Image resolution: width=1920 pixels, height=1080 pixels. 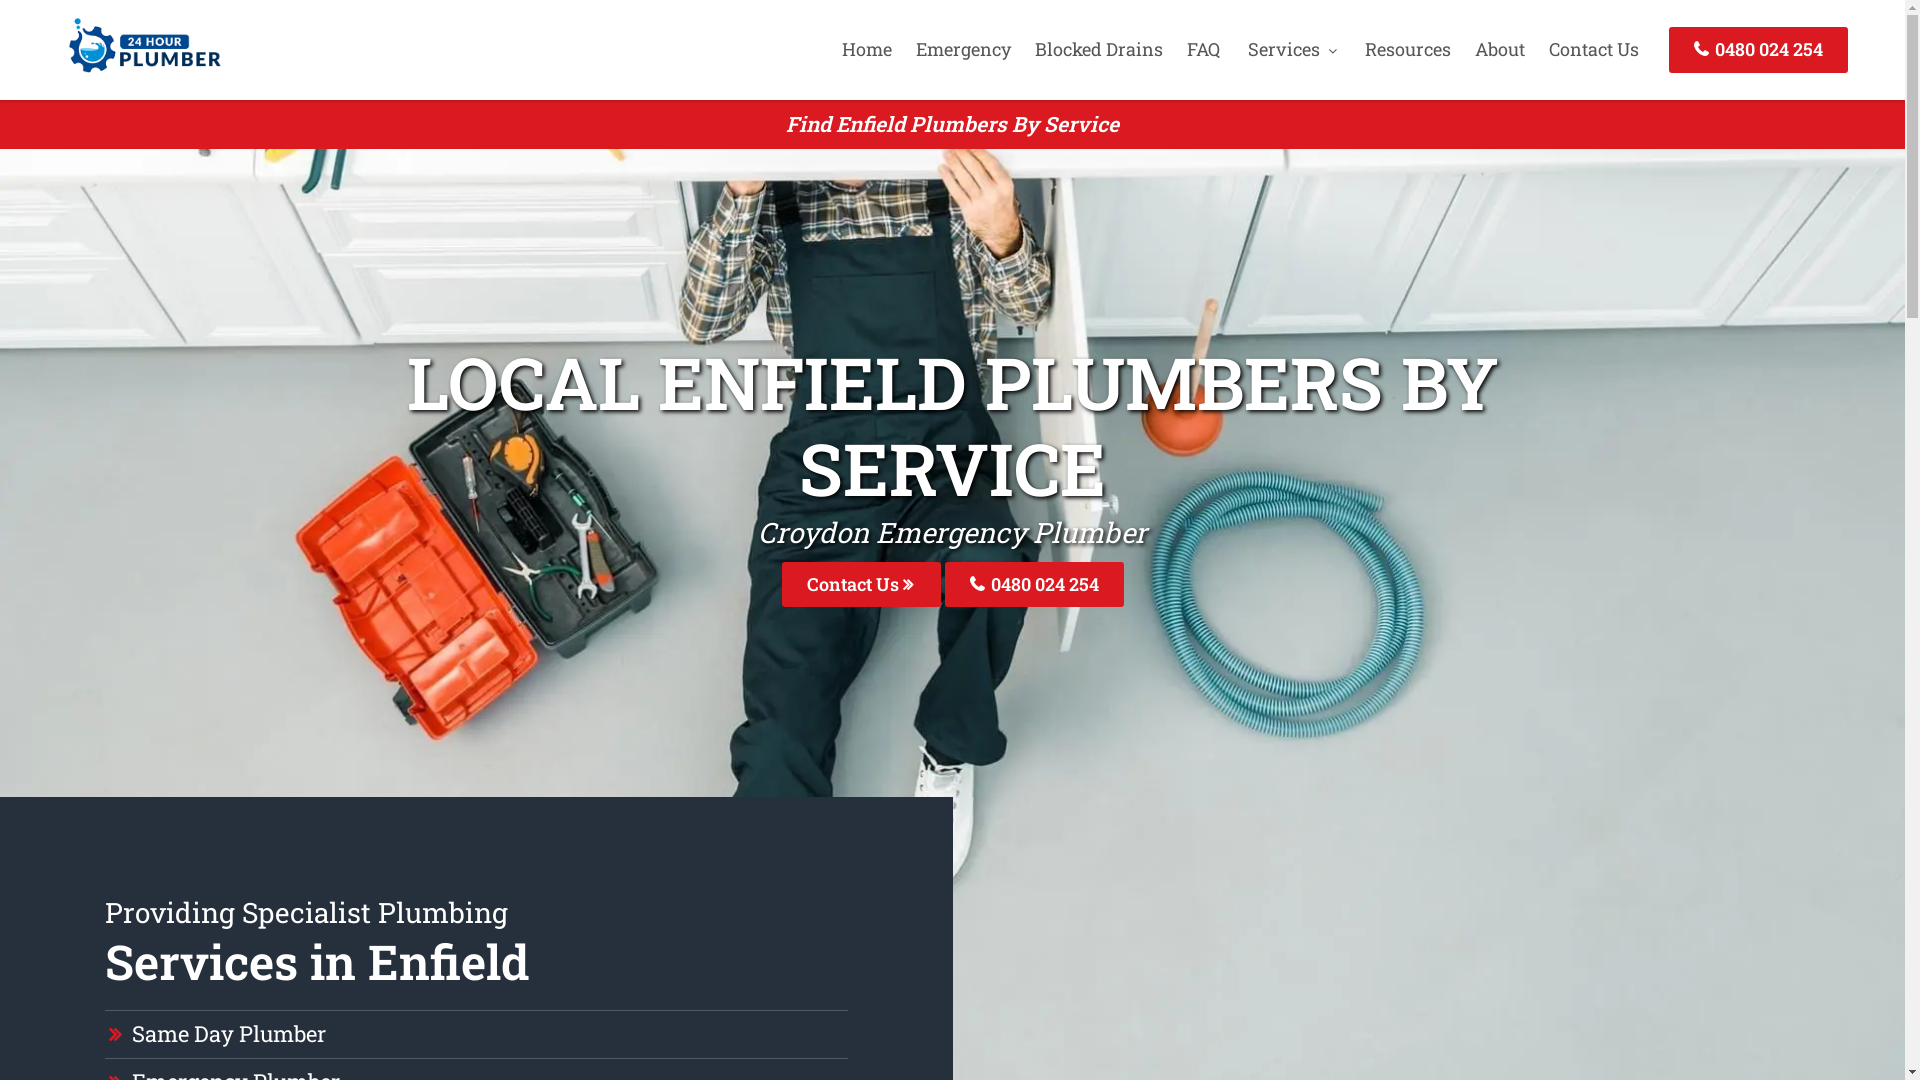 What do you see at coordinates (1099, 49) in the screenshot?
I see `Blocked Drains` at bounding box center [1099, 49].